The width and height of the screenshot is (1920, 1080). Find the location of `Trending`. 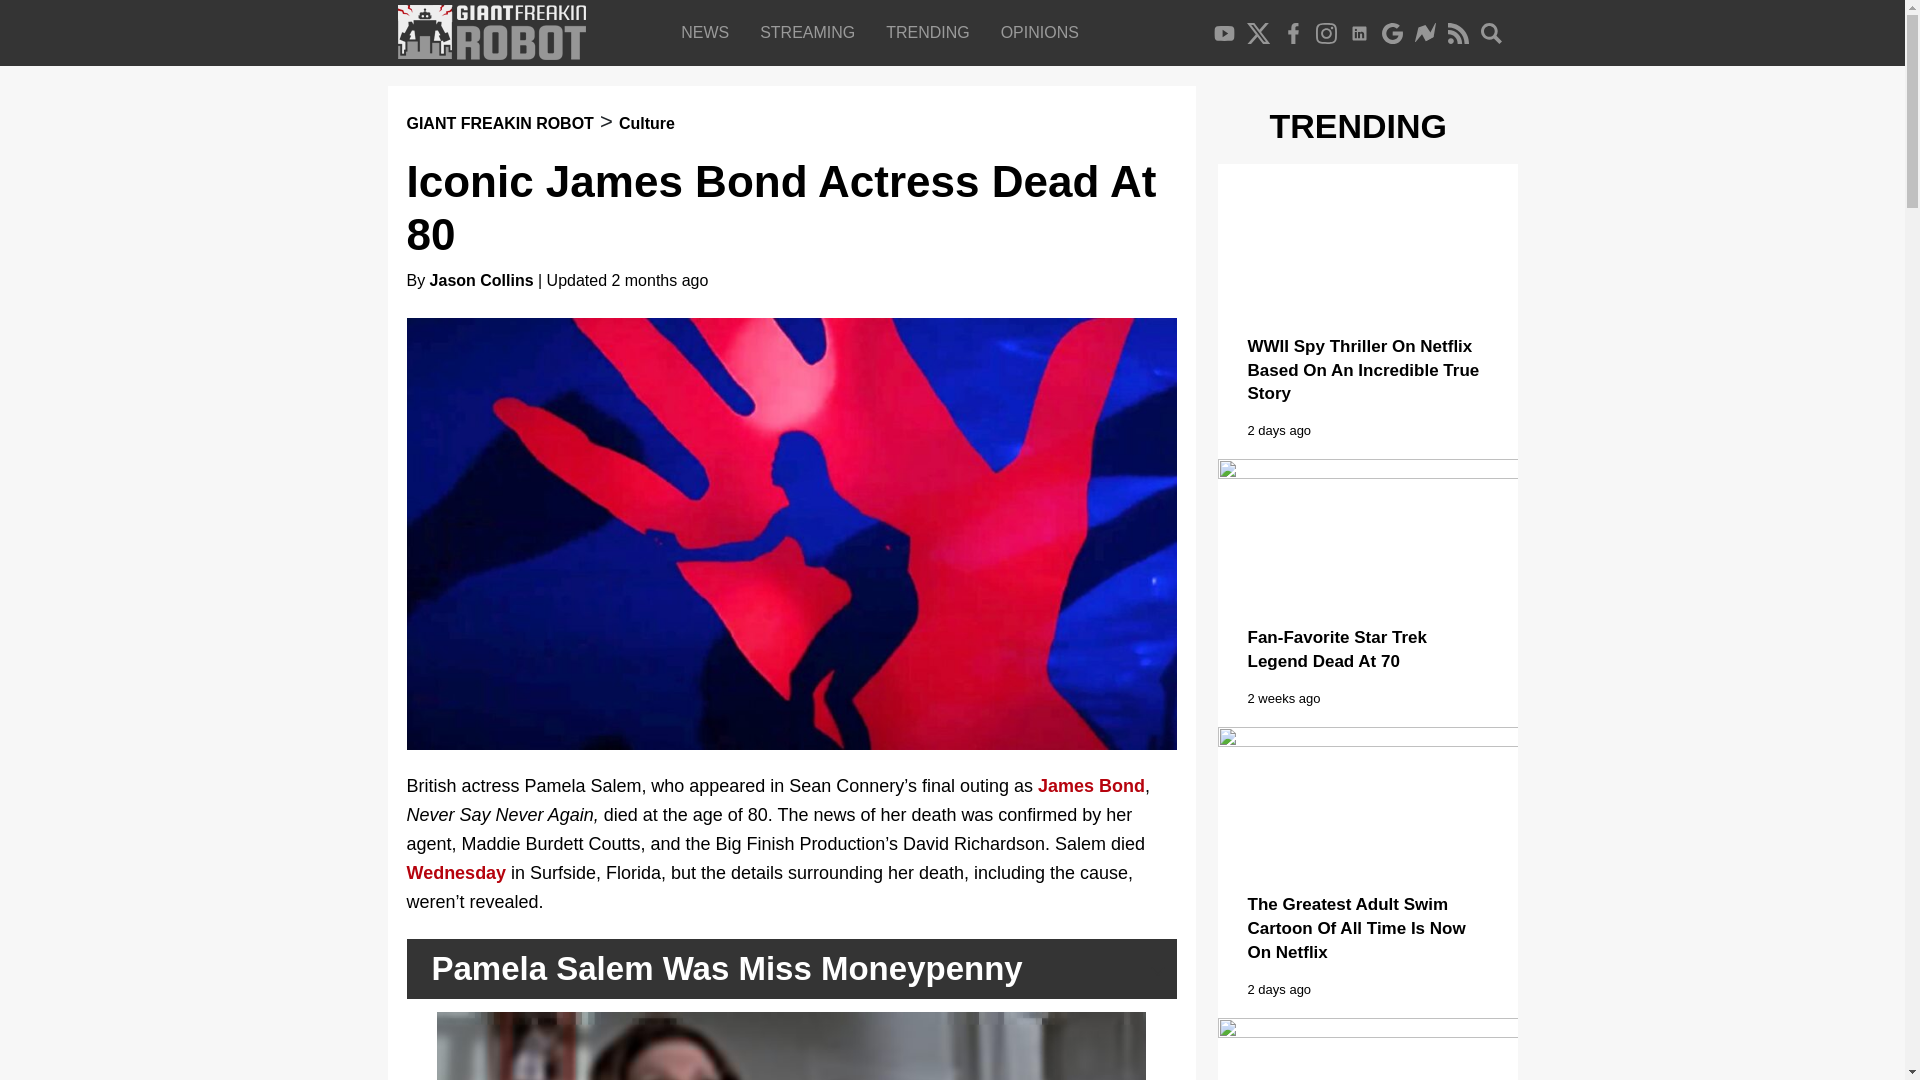

Trending is located at coordinates (932, 32).